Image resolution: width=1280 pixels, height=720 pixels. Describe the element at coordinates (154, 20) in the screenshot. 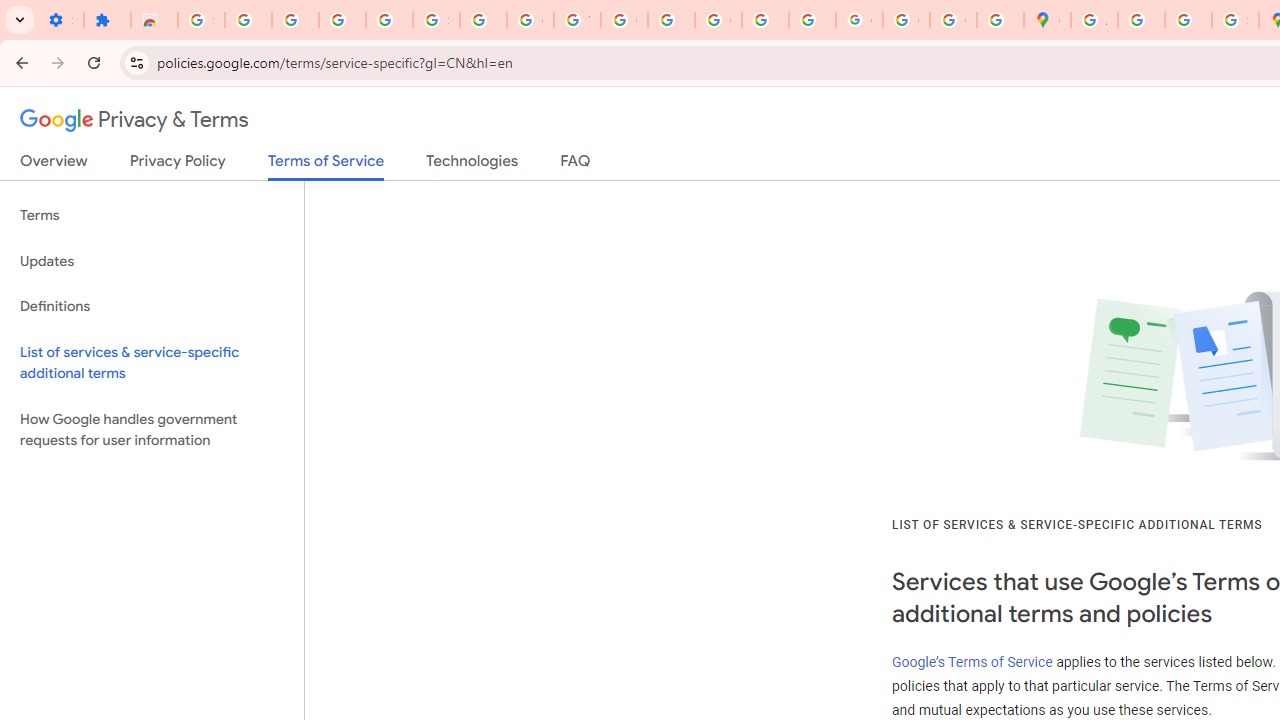

I see `Reviews: Helix Fruit Jump Arcade Game` at that location.